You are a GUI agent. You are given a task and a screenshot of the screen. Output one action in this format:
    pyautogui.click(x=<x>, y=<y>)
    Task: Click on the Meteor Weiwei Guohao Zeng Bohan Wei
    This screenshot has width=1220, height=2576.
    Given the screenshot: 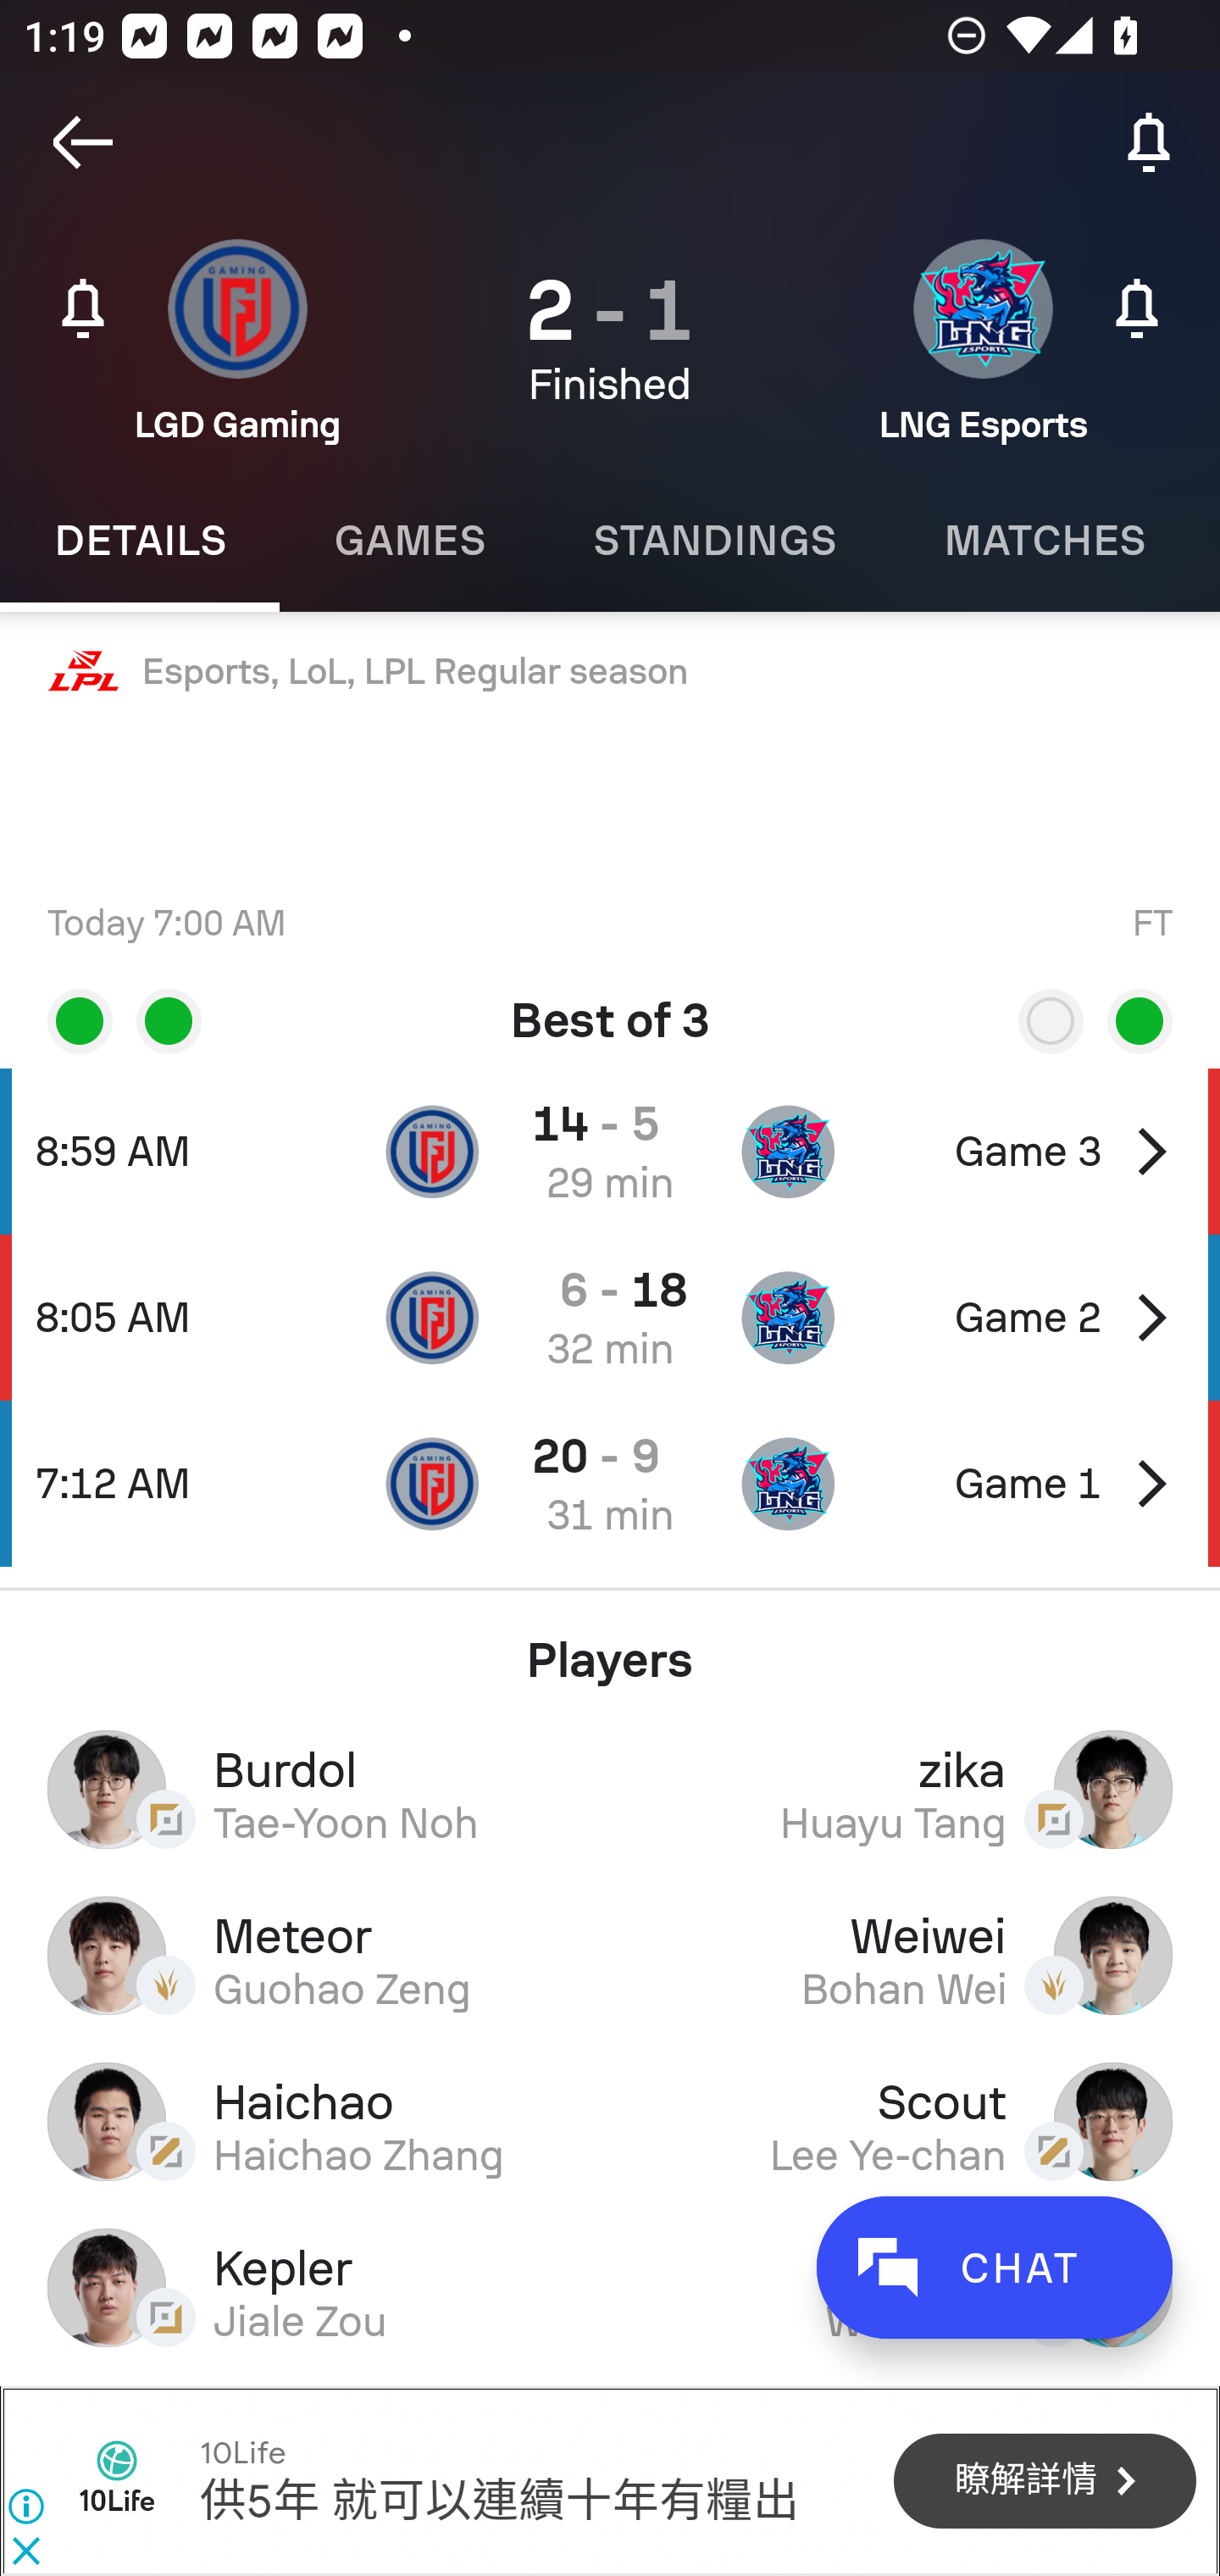 What is the action you would take?
    pyautogui.click(x=610, y=1955)
    